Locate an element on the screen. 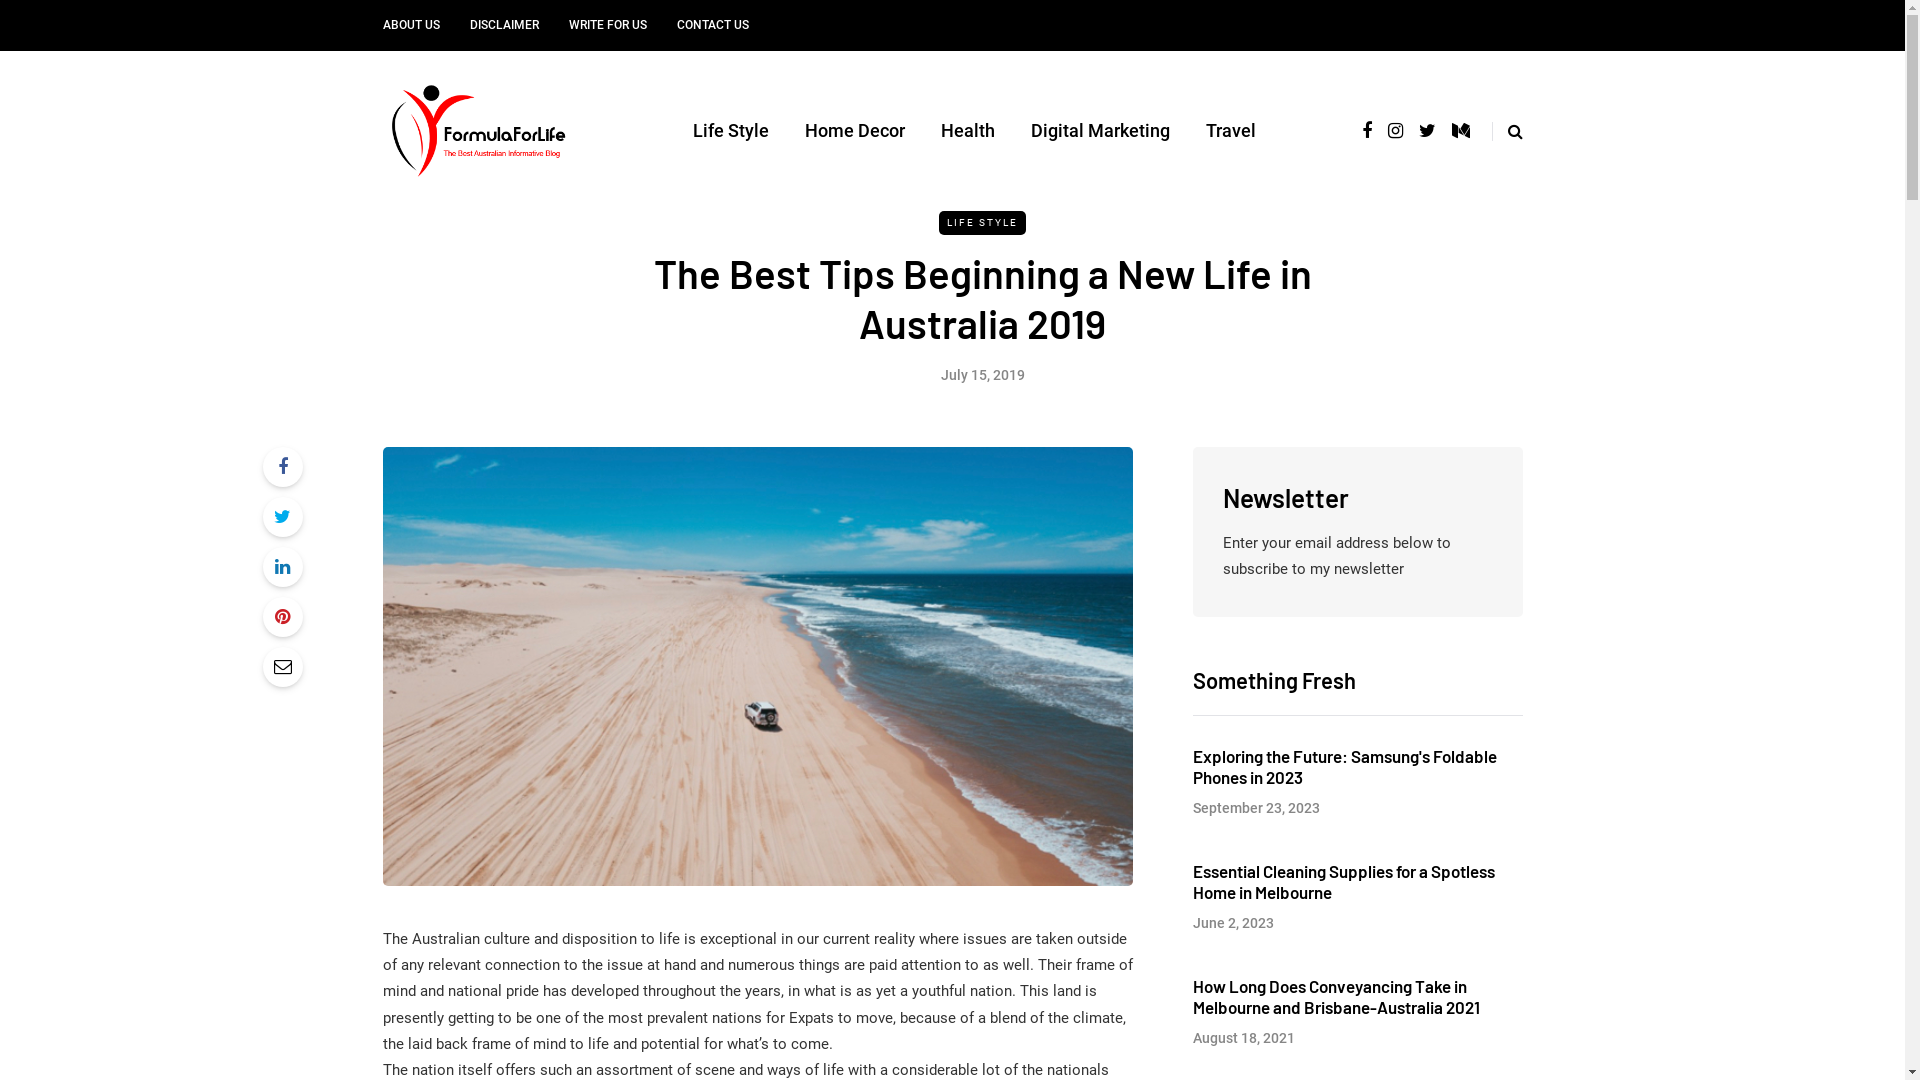  Exploring the Future: Samsung's Foldable Phones in 2023 is located at coordinates (1344, 766).